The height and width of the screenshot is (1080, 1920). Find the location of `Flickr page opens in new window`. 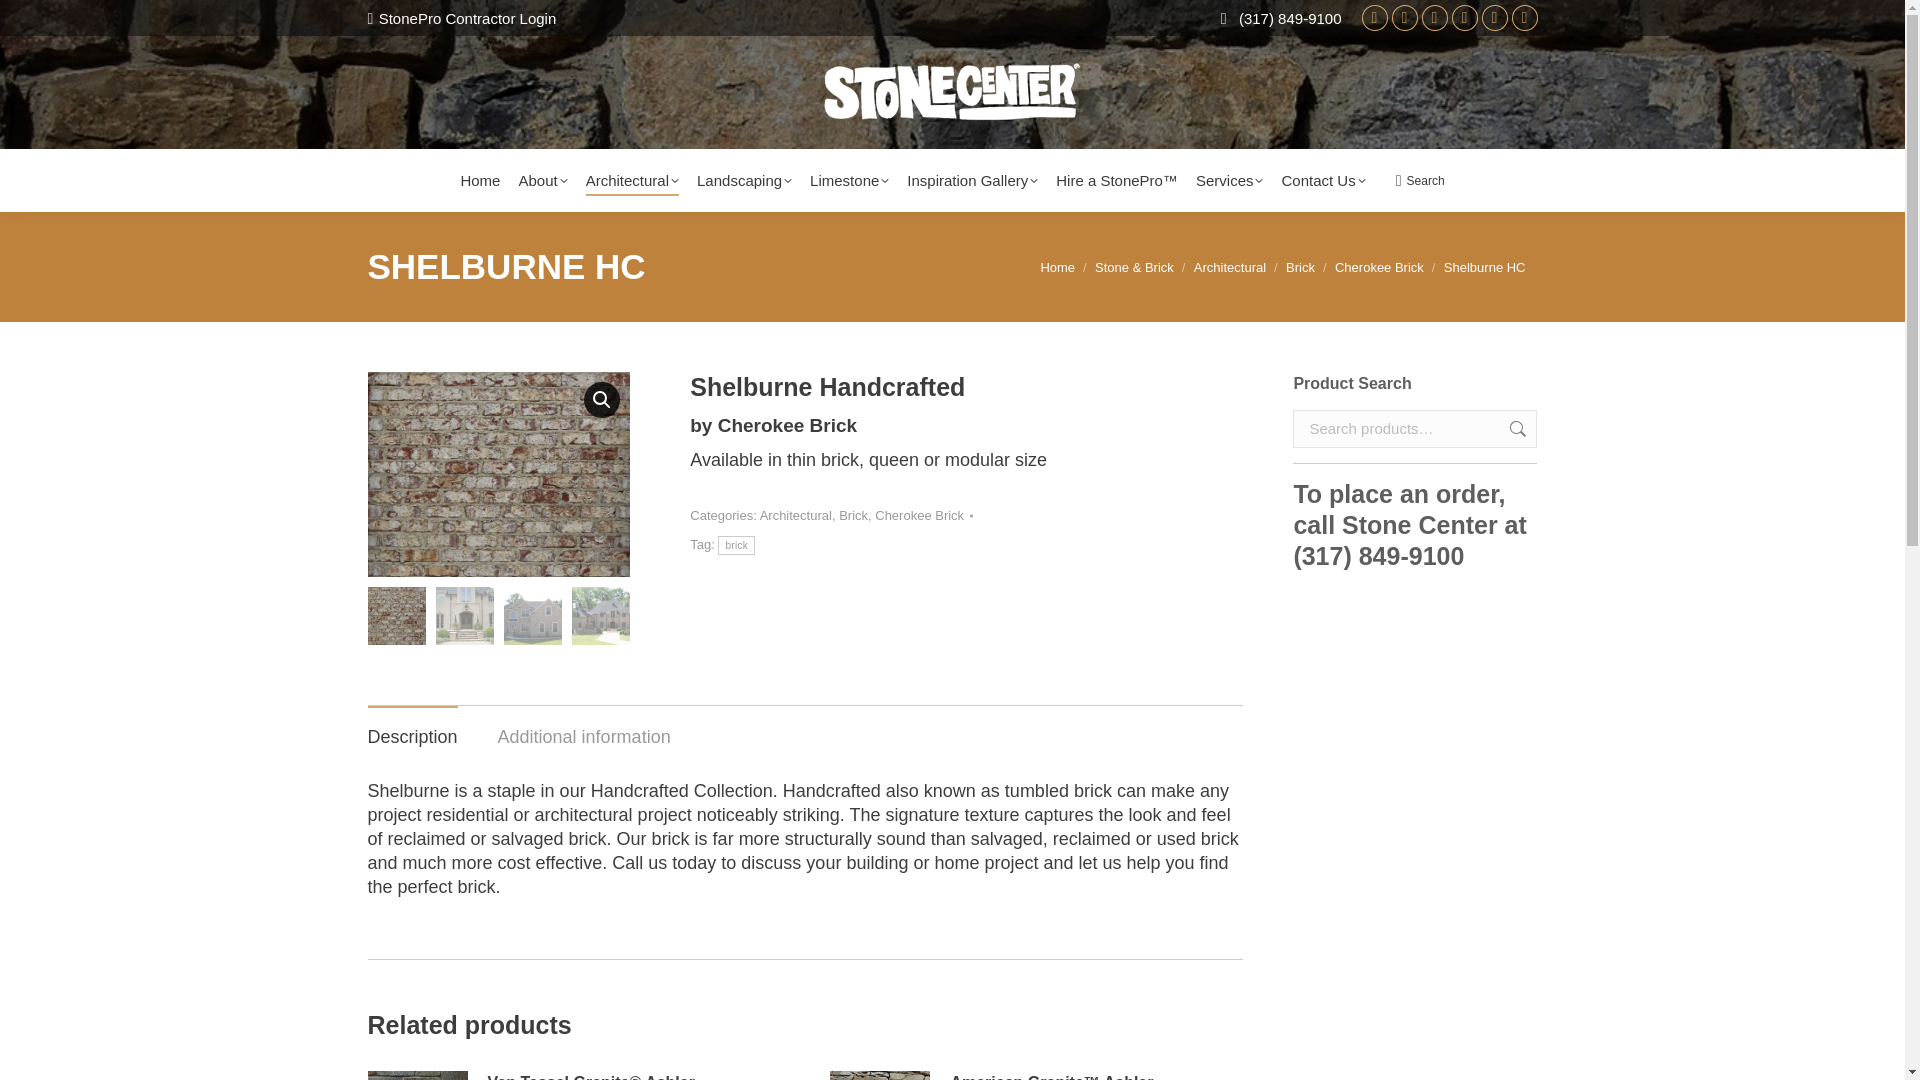

Flickr page opens in new window is located at coordinates (1374, 18).